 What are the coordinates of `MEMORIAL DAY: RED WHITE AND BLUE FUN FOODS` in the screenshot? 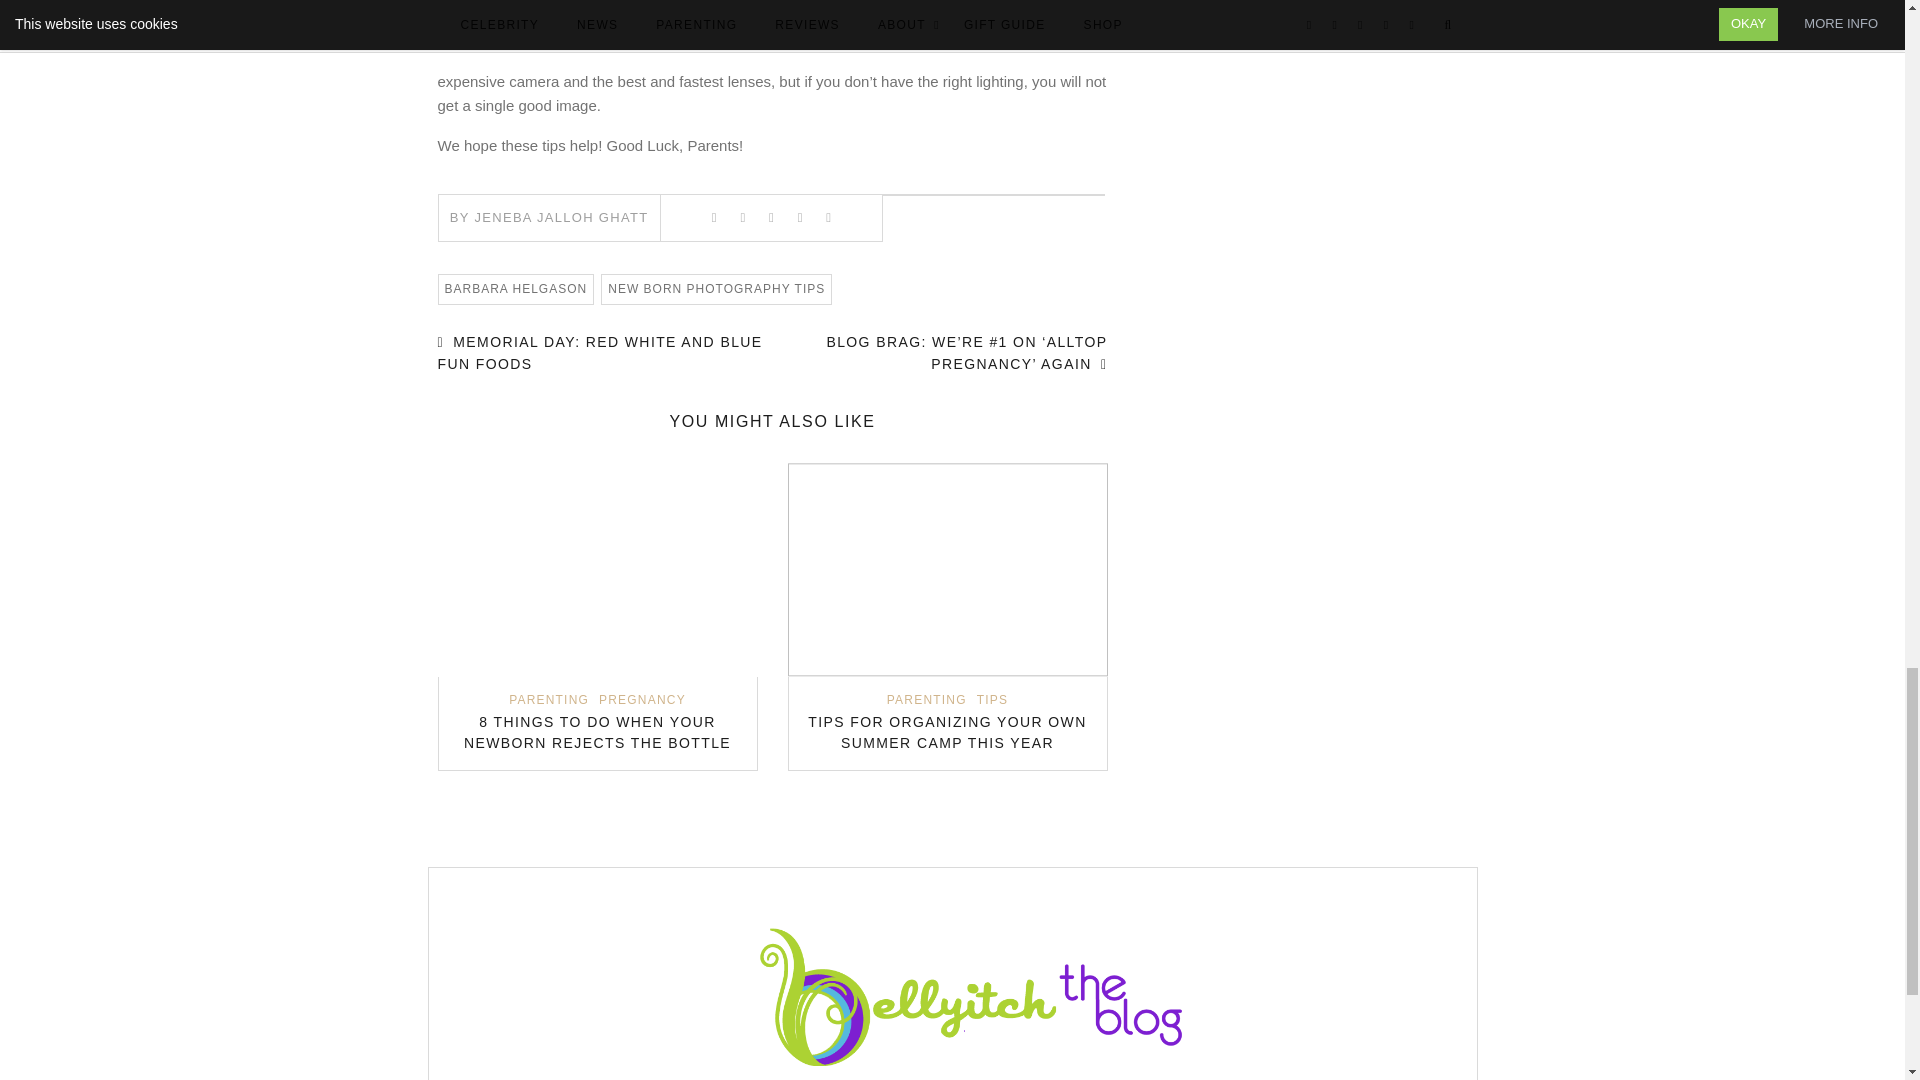 It's located at (600, 352).